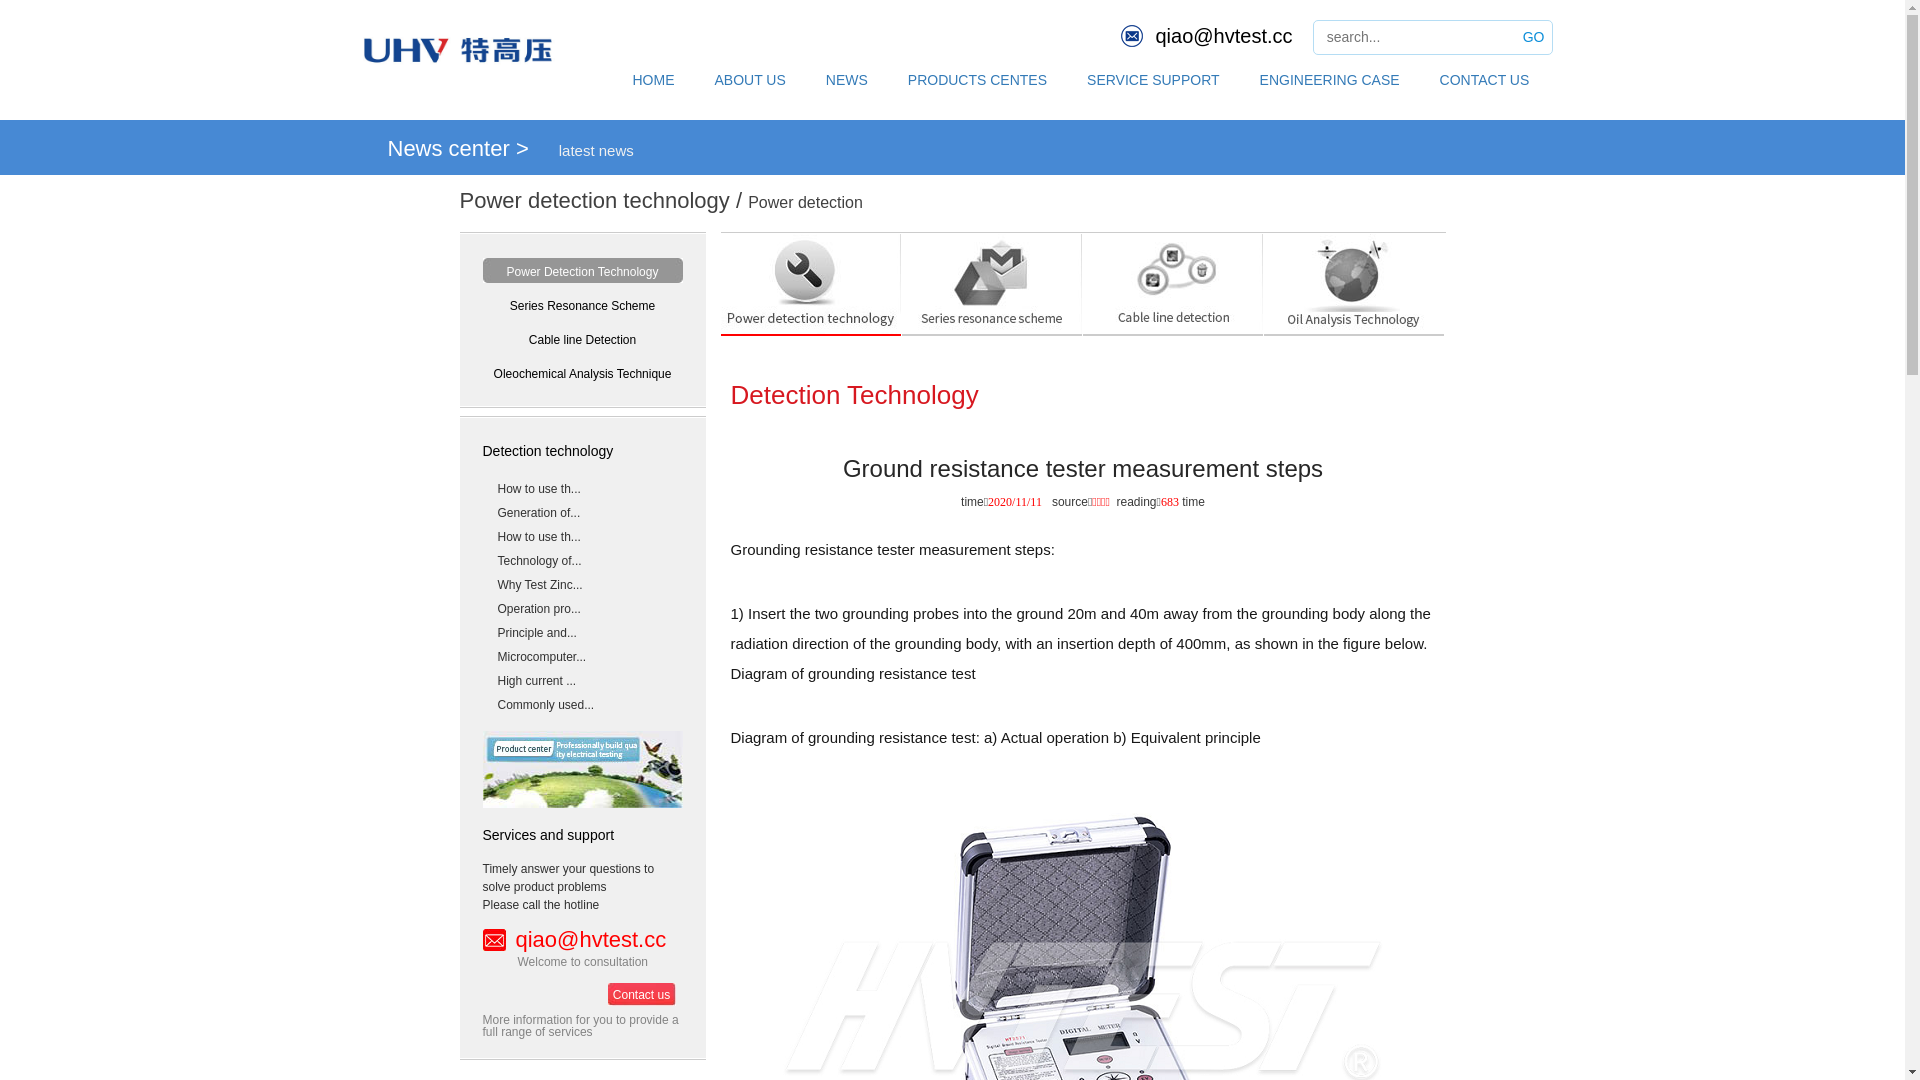  What do you see at coordinates (847, 78) in the screenshot?
I see `NEWS` at bounding box center [847, 78].